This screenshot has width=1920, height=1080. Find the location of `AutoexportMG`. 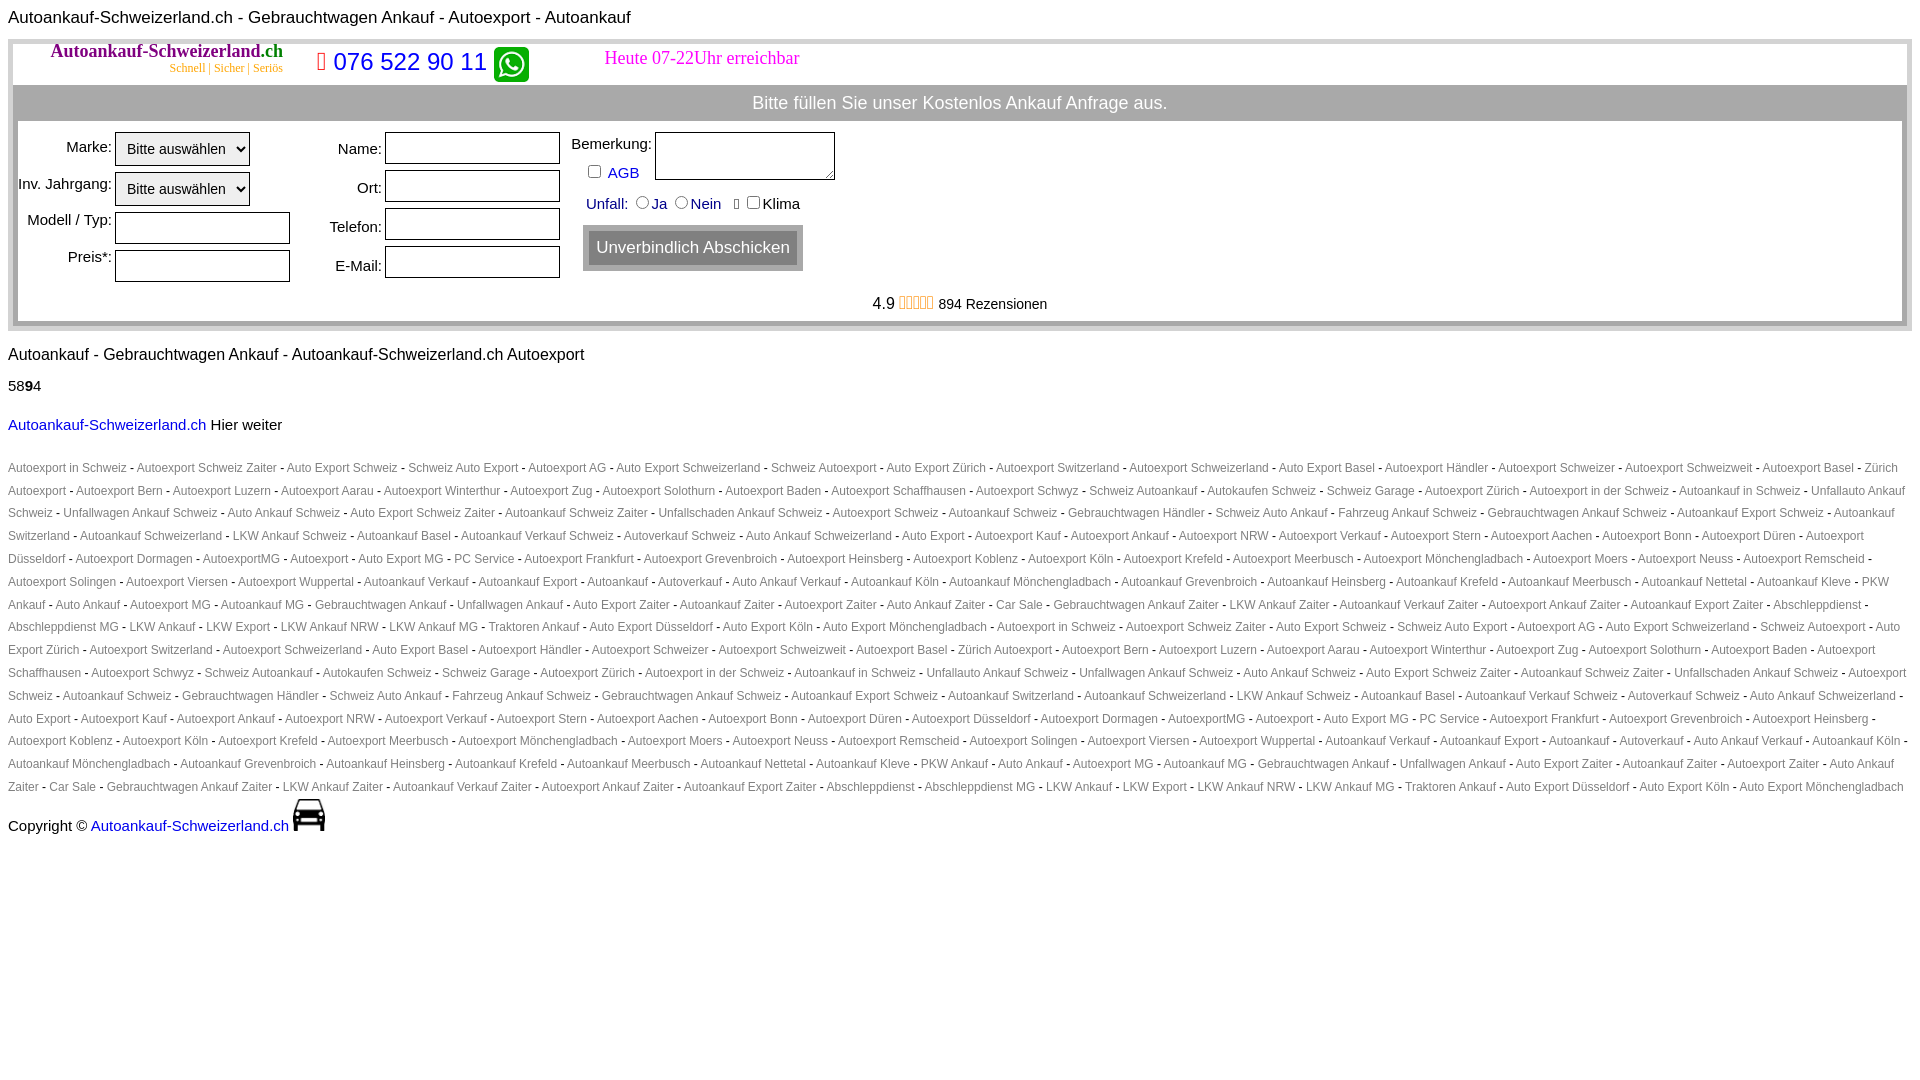

AutoexportMG is located at coordinates (242, 559).